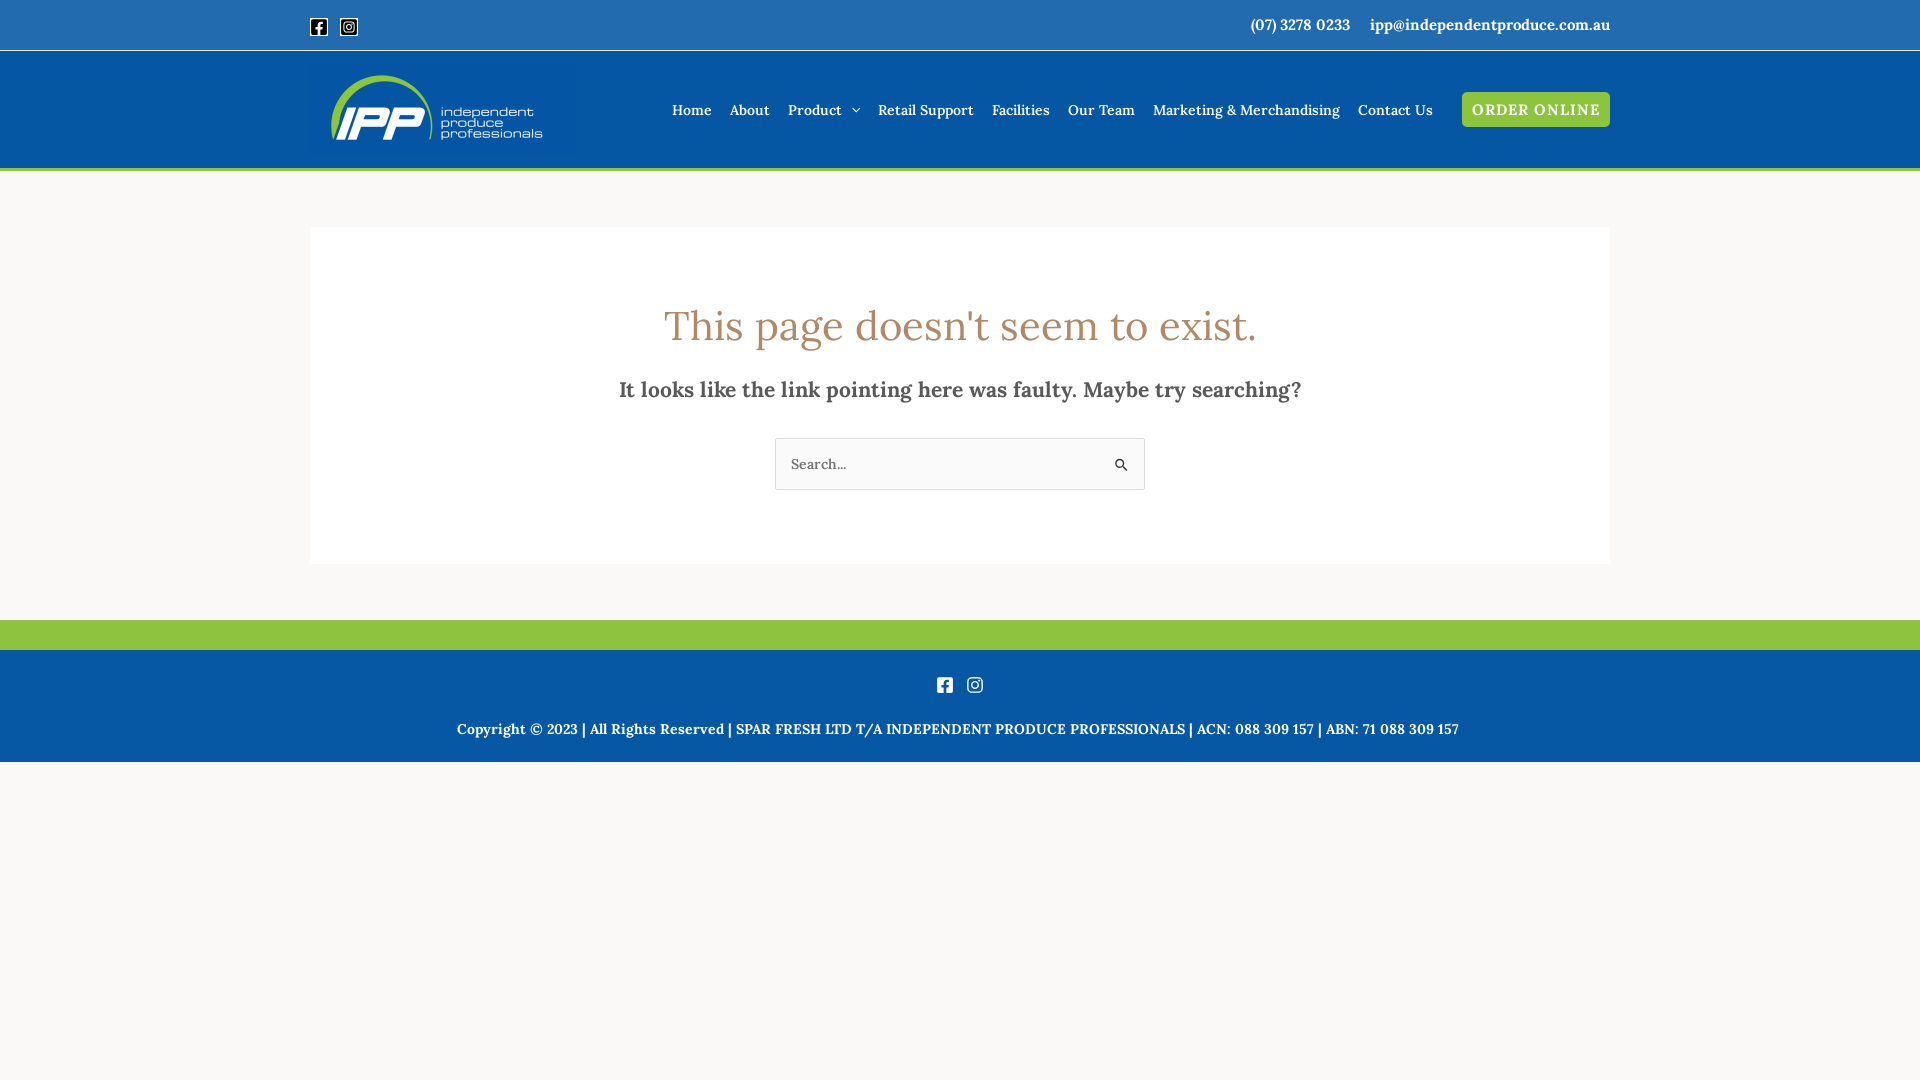  I want to click on About, so click(750, 110).